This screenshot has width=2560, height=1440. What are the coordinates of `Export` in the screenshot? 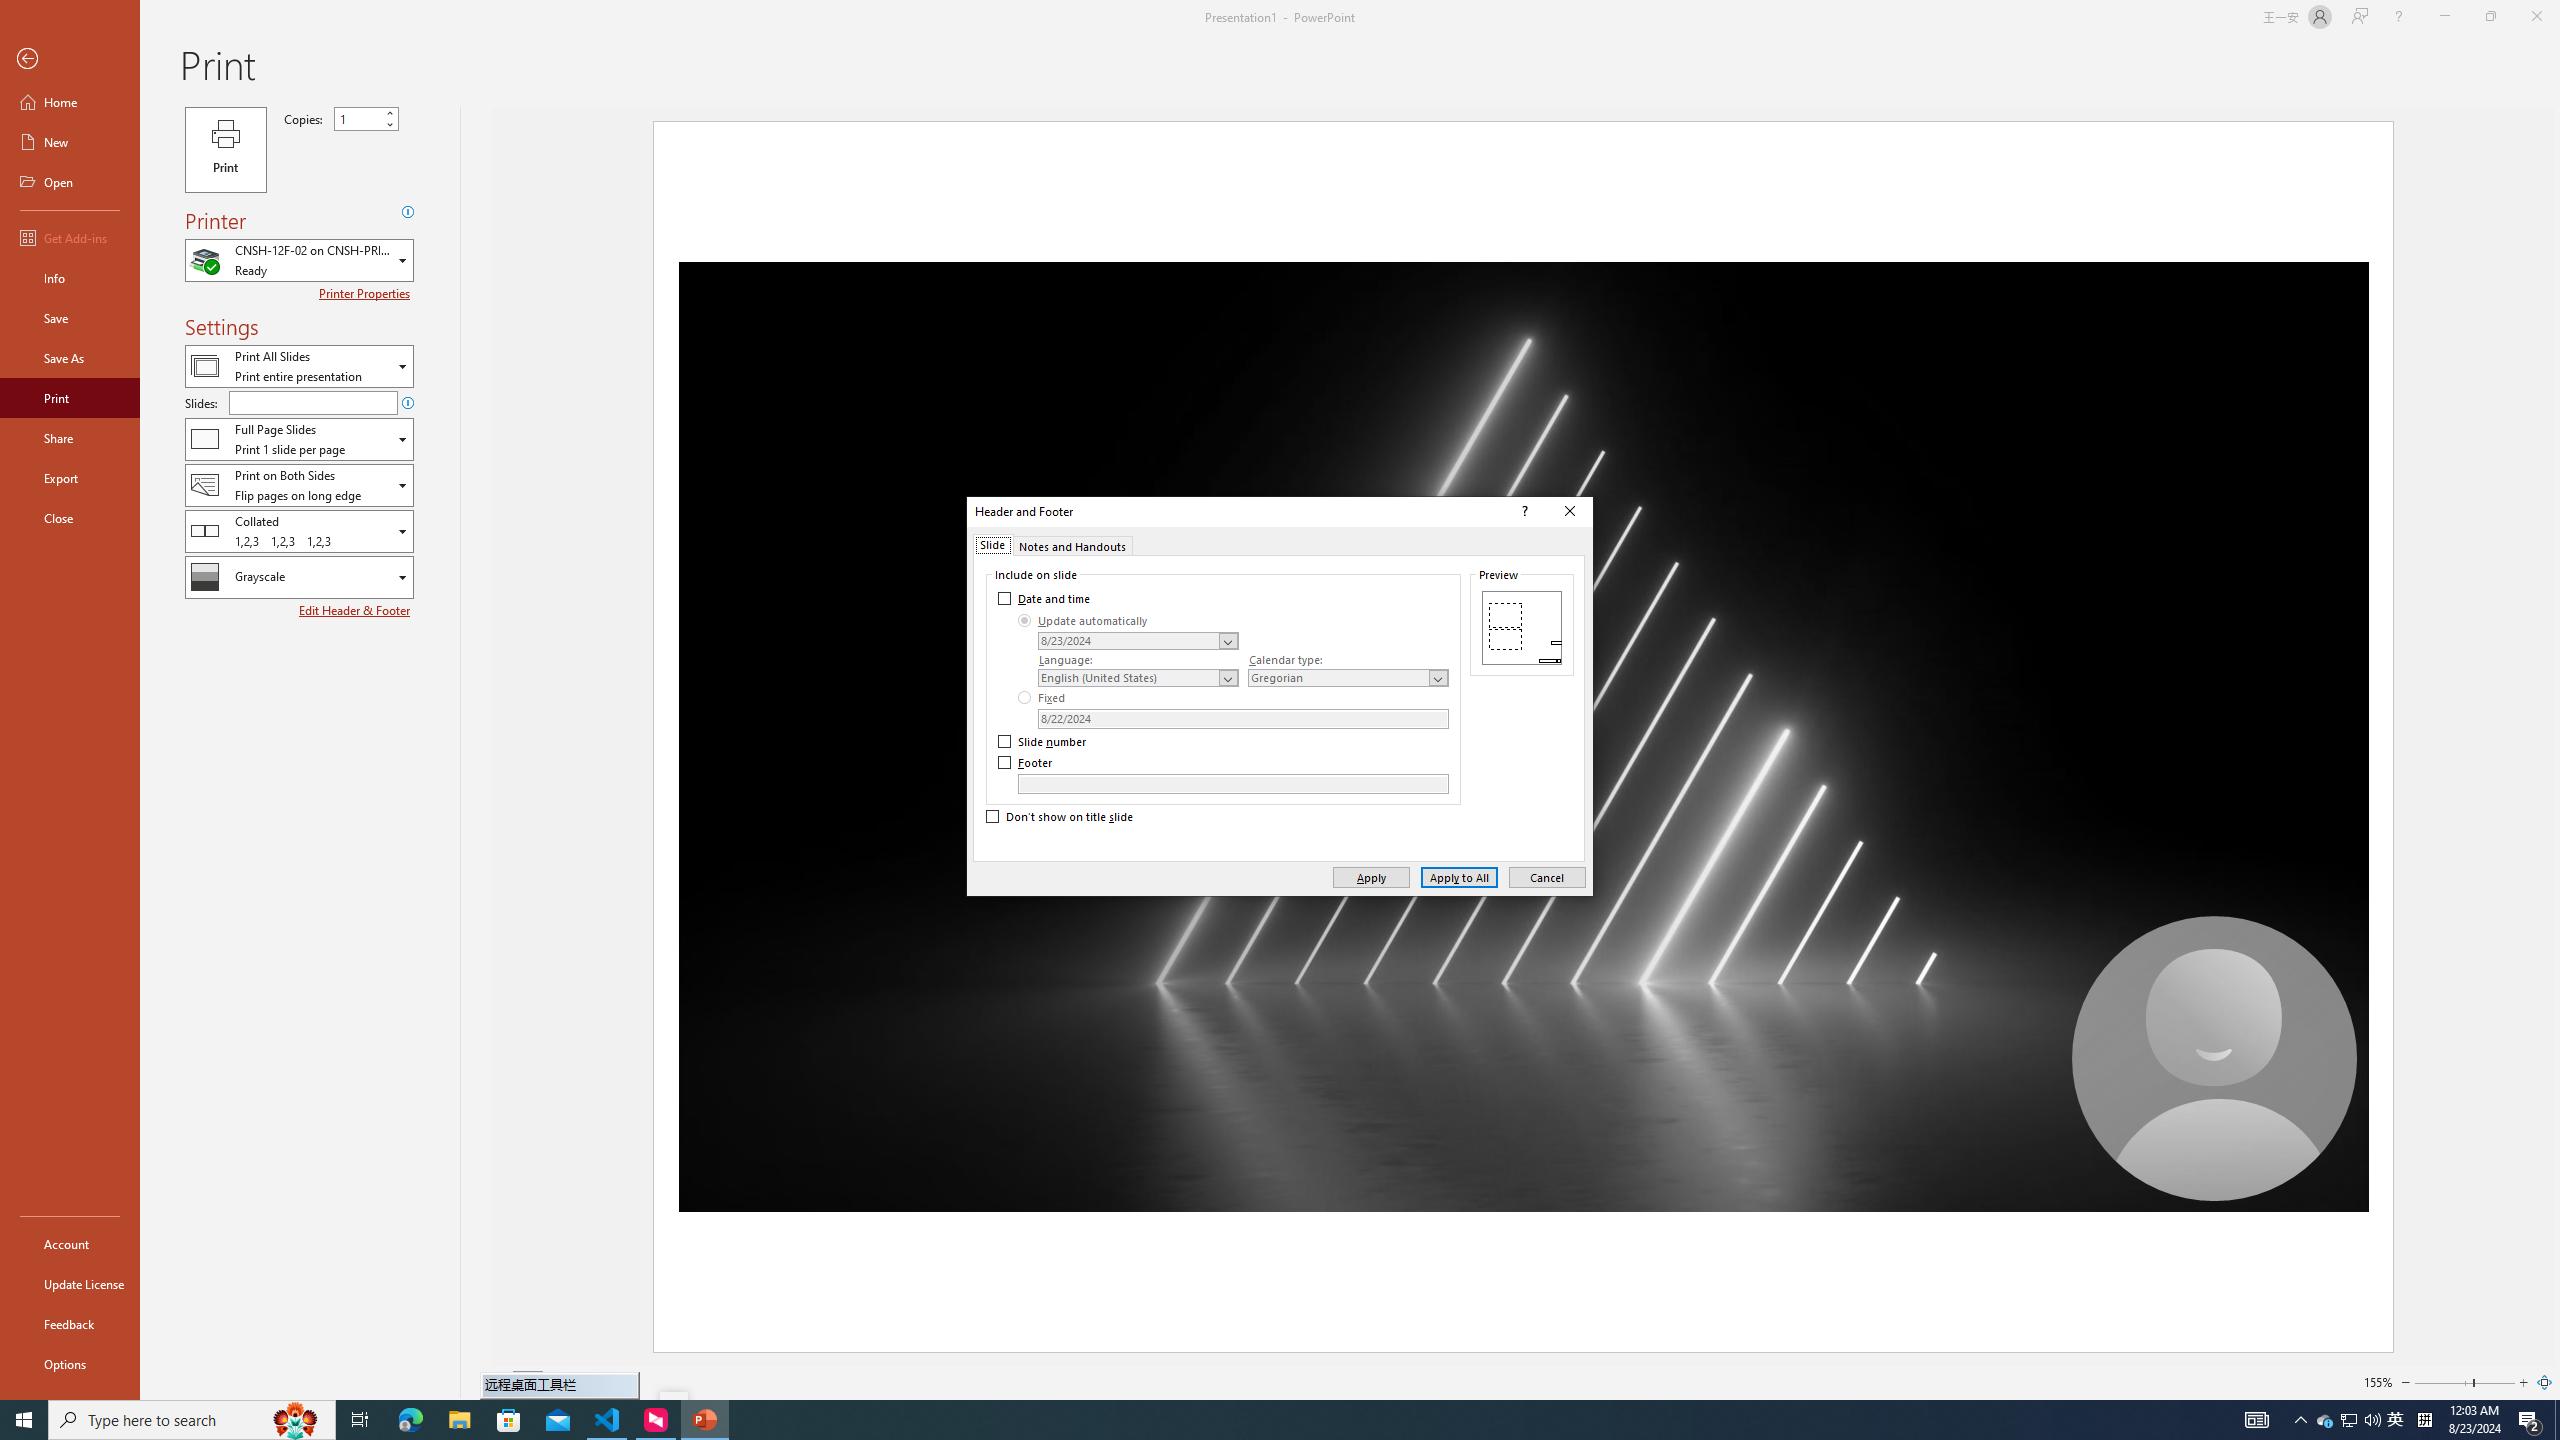 It's located at (70, 478).